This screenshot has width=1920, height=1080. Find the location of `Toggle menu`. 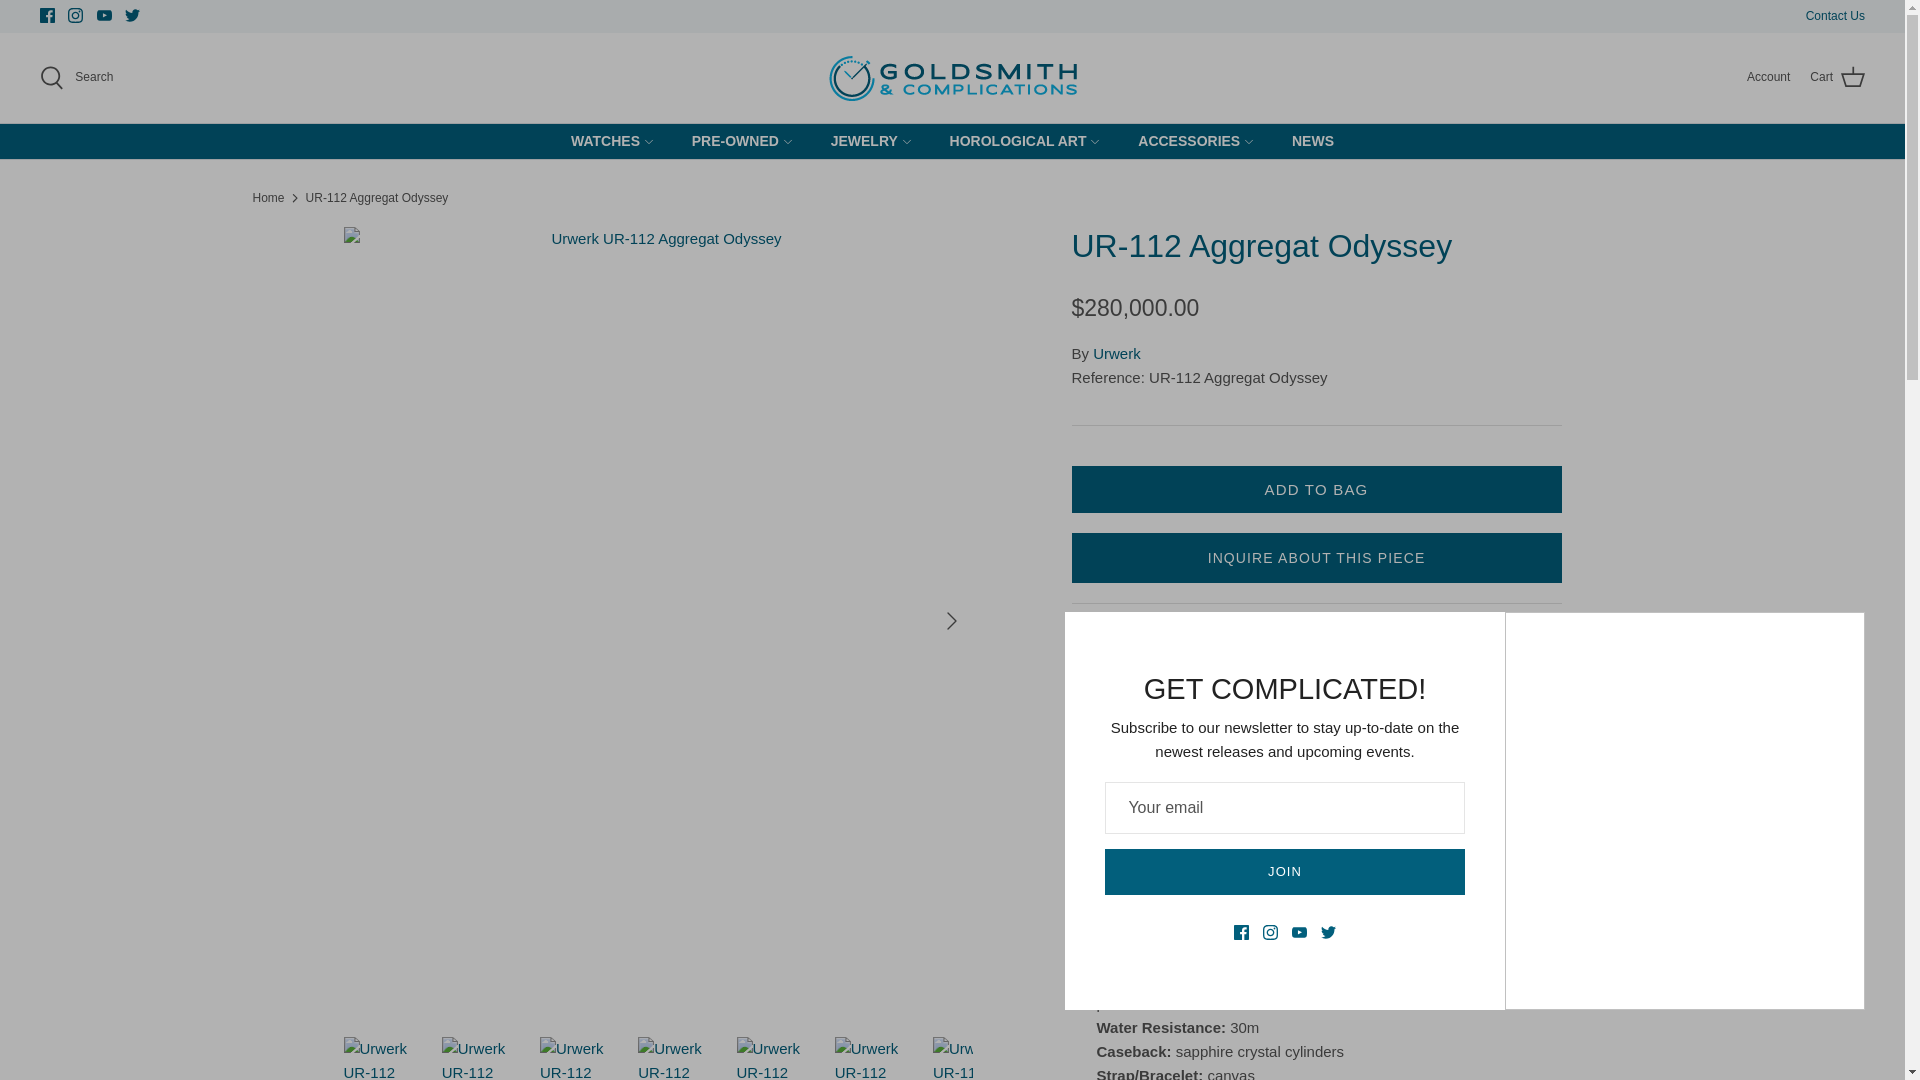

Toggle menu is located at coordinates (1095, 142).